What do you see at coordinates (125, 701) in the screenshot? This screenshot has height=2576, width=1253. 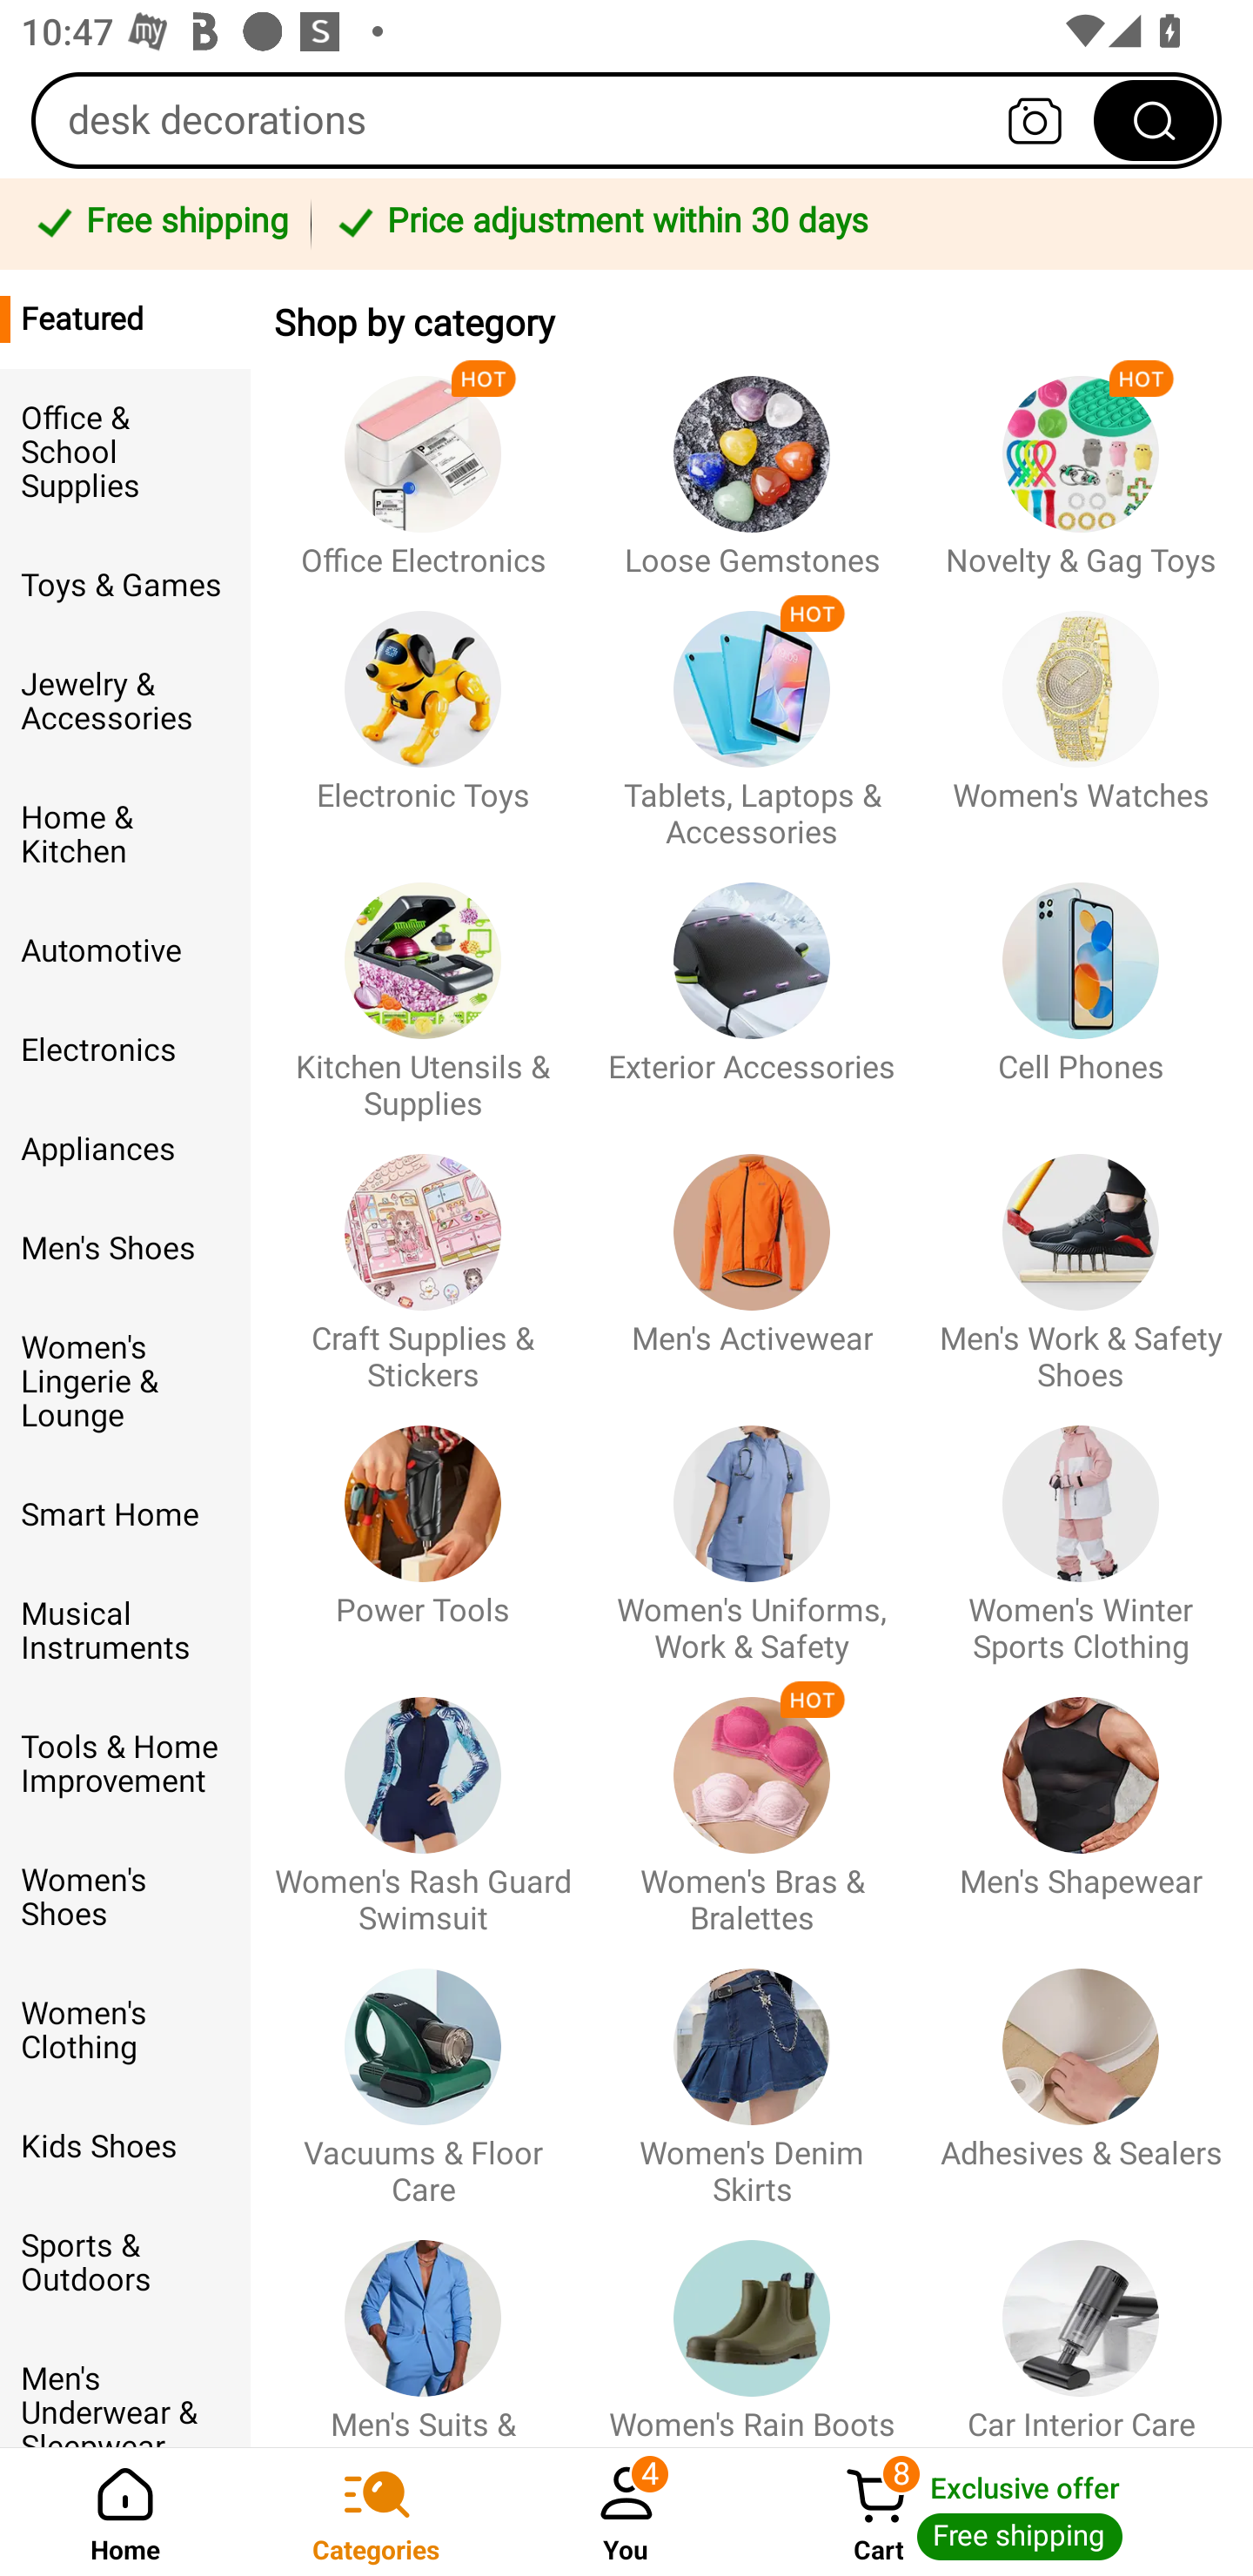 I see `Jewelry & Accessories` at bounding box center [125, 701].